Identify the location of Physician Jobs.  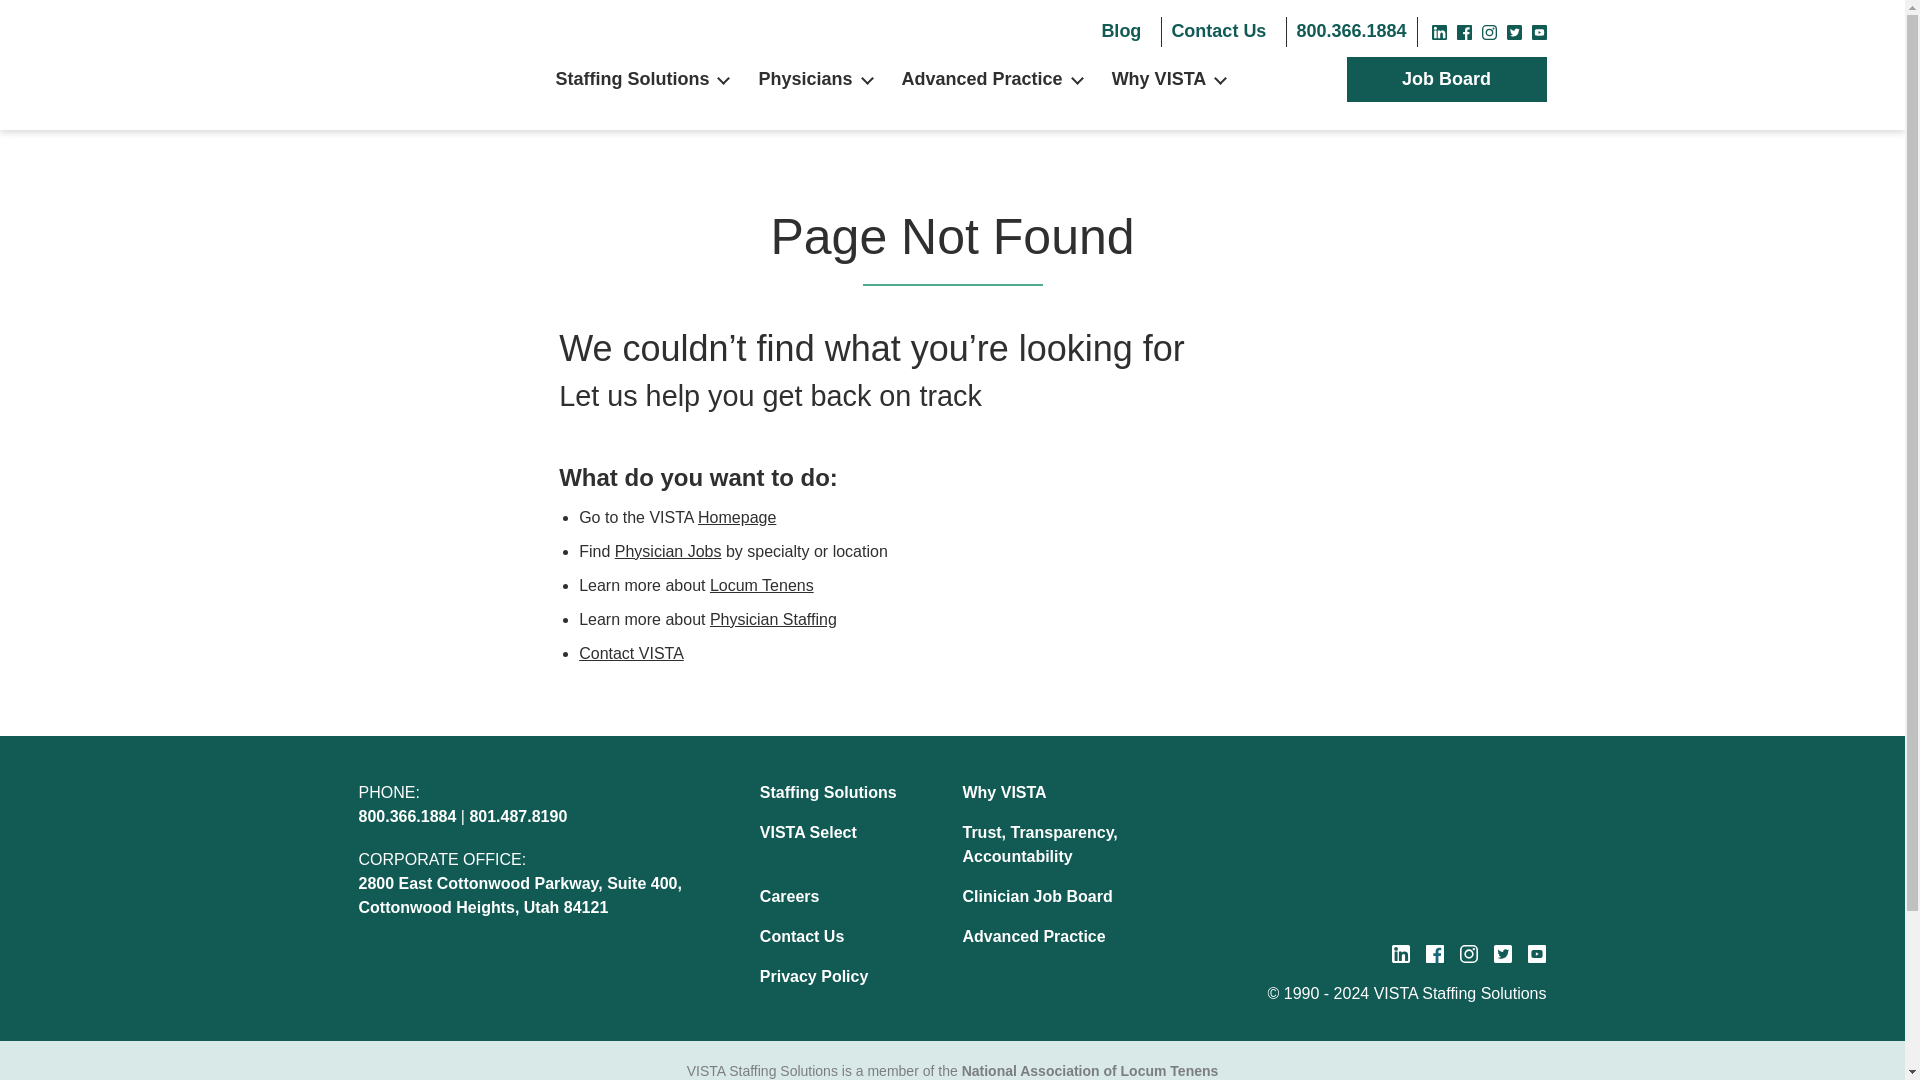
(668, 552).